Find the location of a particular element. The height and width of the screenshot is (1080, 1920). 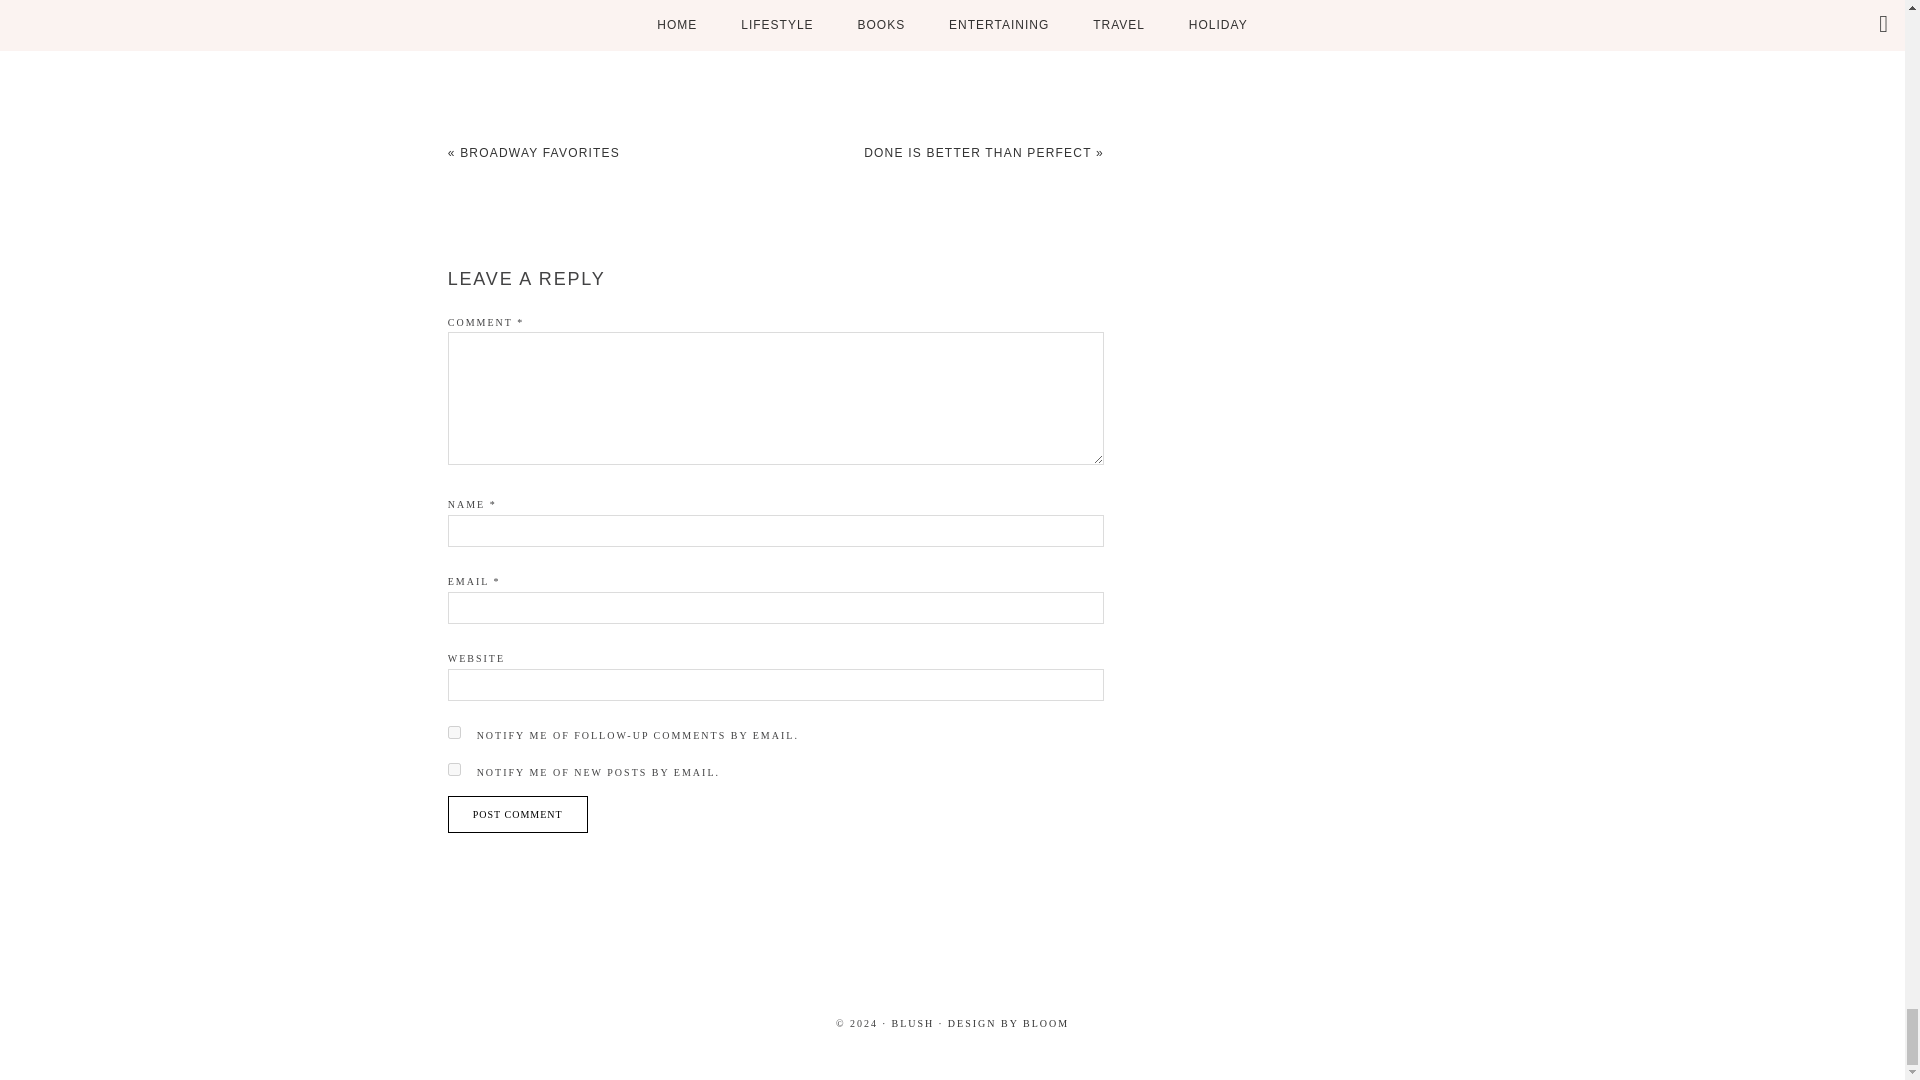

Post Comment is located at coordinates (517, 814).